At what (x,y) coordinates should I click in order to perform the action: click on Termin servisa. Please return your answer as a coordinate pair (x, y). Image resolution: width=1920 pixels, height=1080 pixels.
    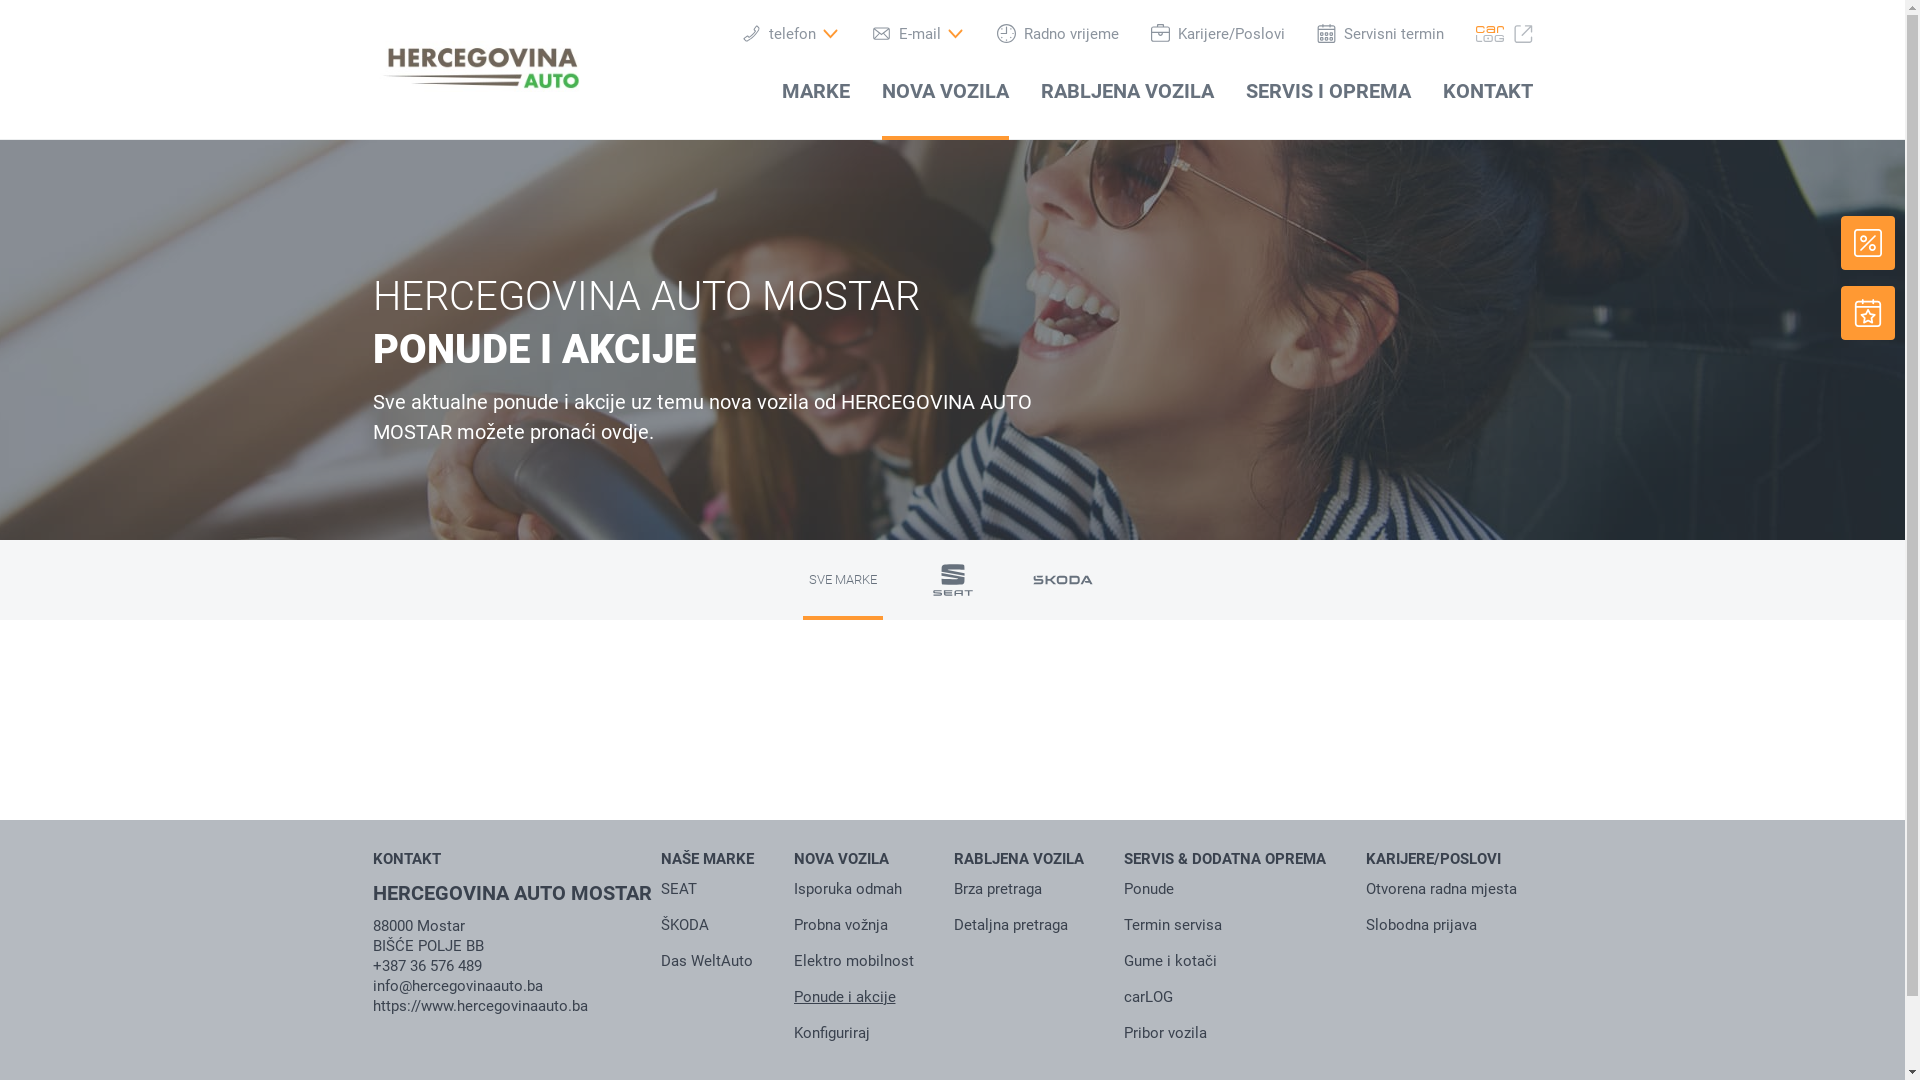
    Looking at the image, I should click on (1173, 925).